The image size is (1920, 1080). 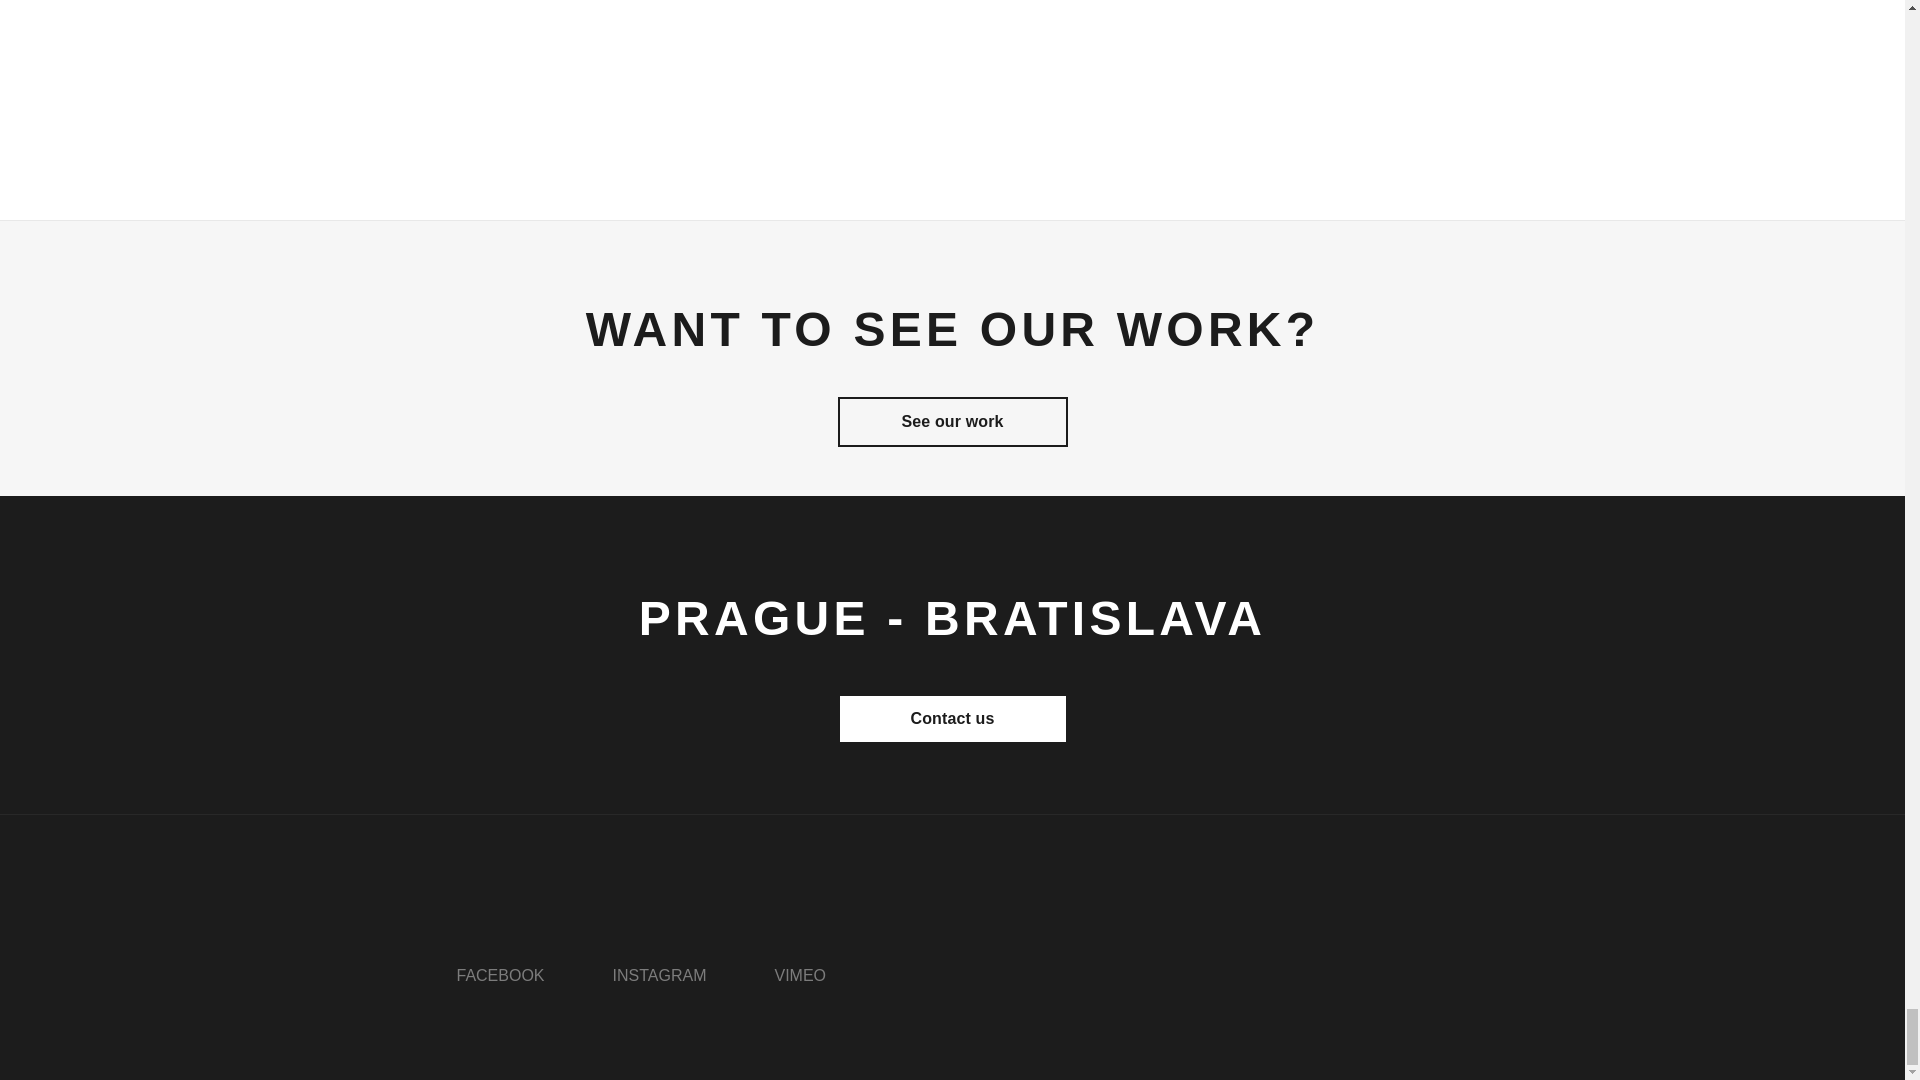 What do you see at coordinates (799, 974) in the screenshot?
I see `VIMEO` at bounding box center [799, 974].